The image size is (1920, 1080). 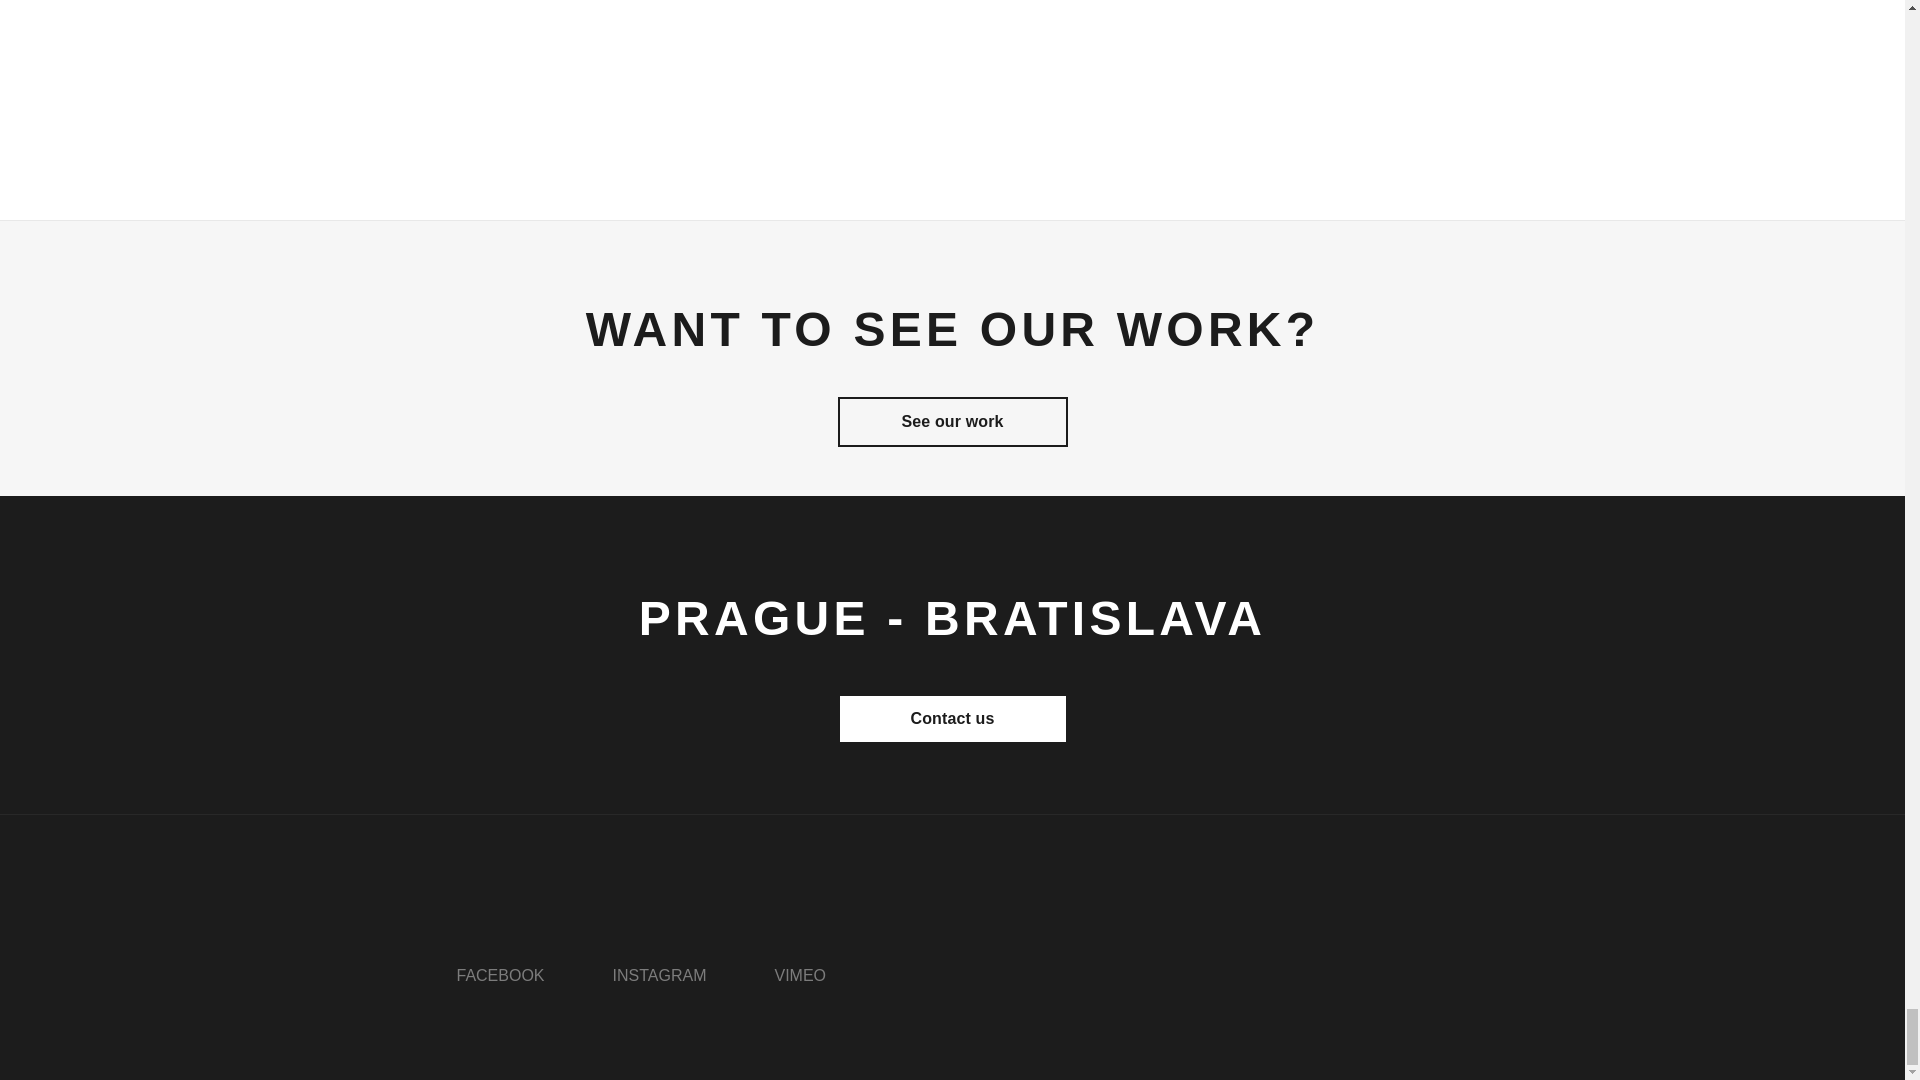 What do you see at coordinates (799, 974) in the screenshot?
I see `VIMEO` at bounding box center [799, 974].